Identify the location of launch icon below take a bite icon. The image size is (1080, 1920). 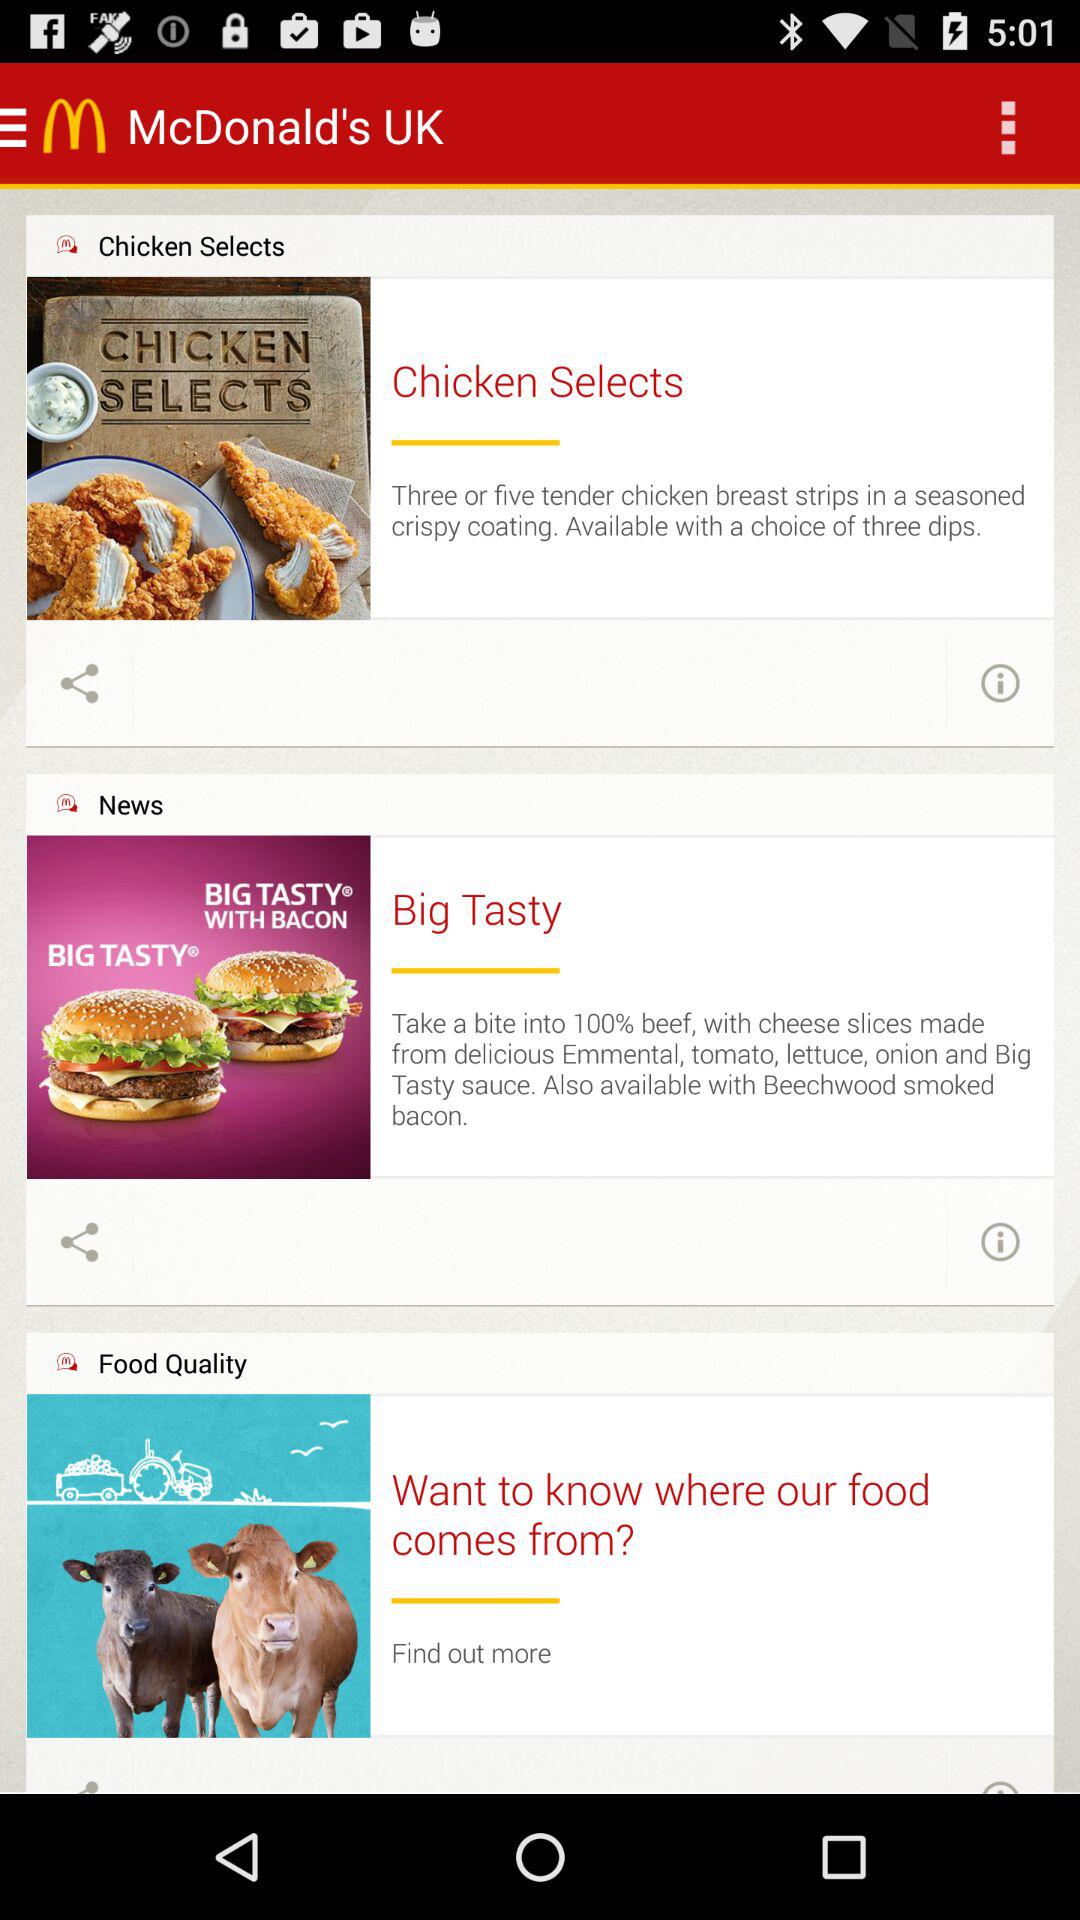
(712, 1177).